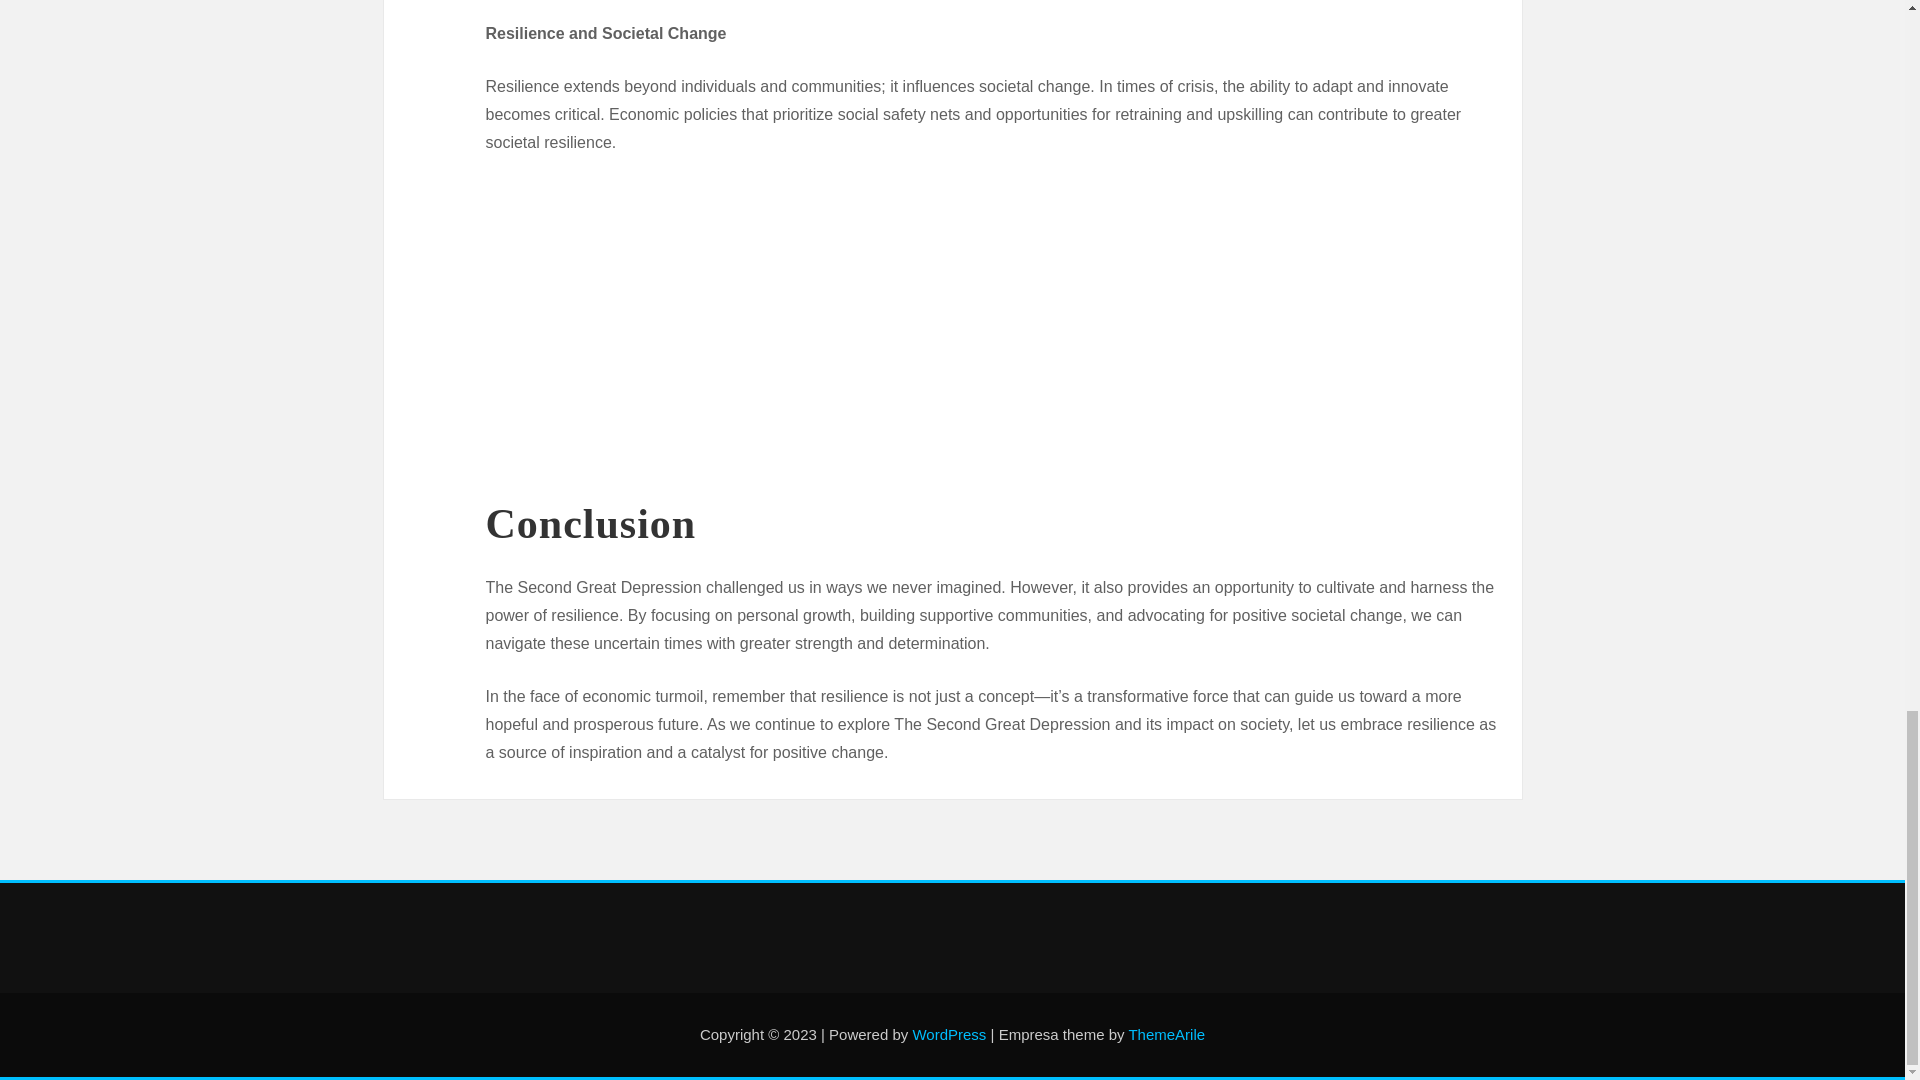 This screenshot has width=1920, height=1080. What do you see at coordinates (949, 1034) in the screenshot?
I see `WordPress` at bounding box center [949, 1034].